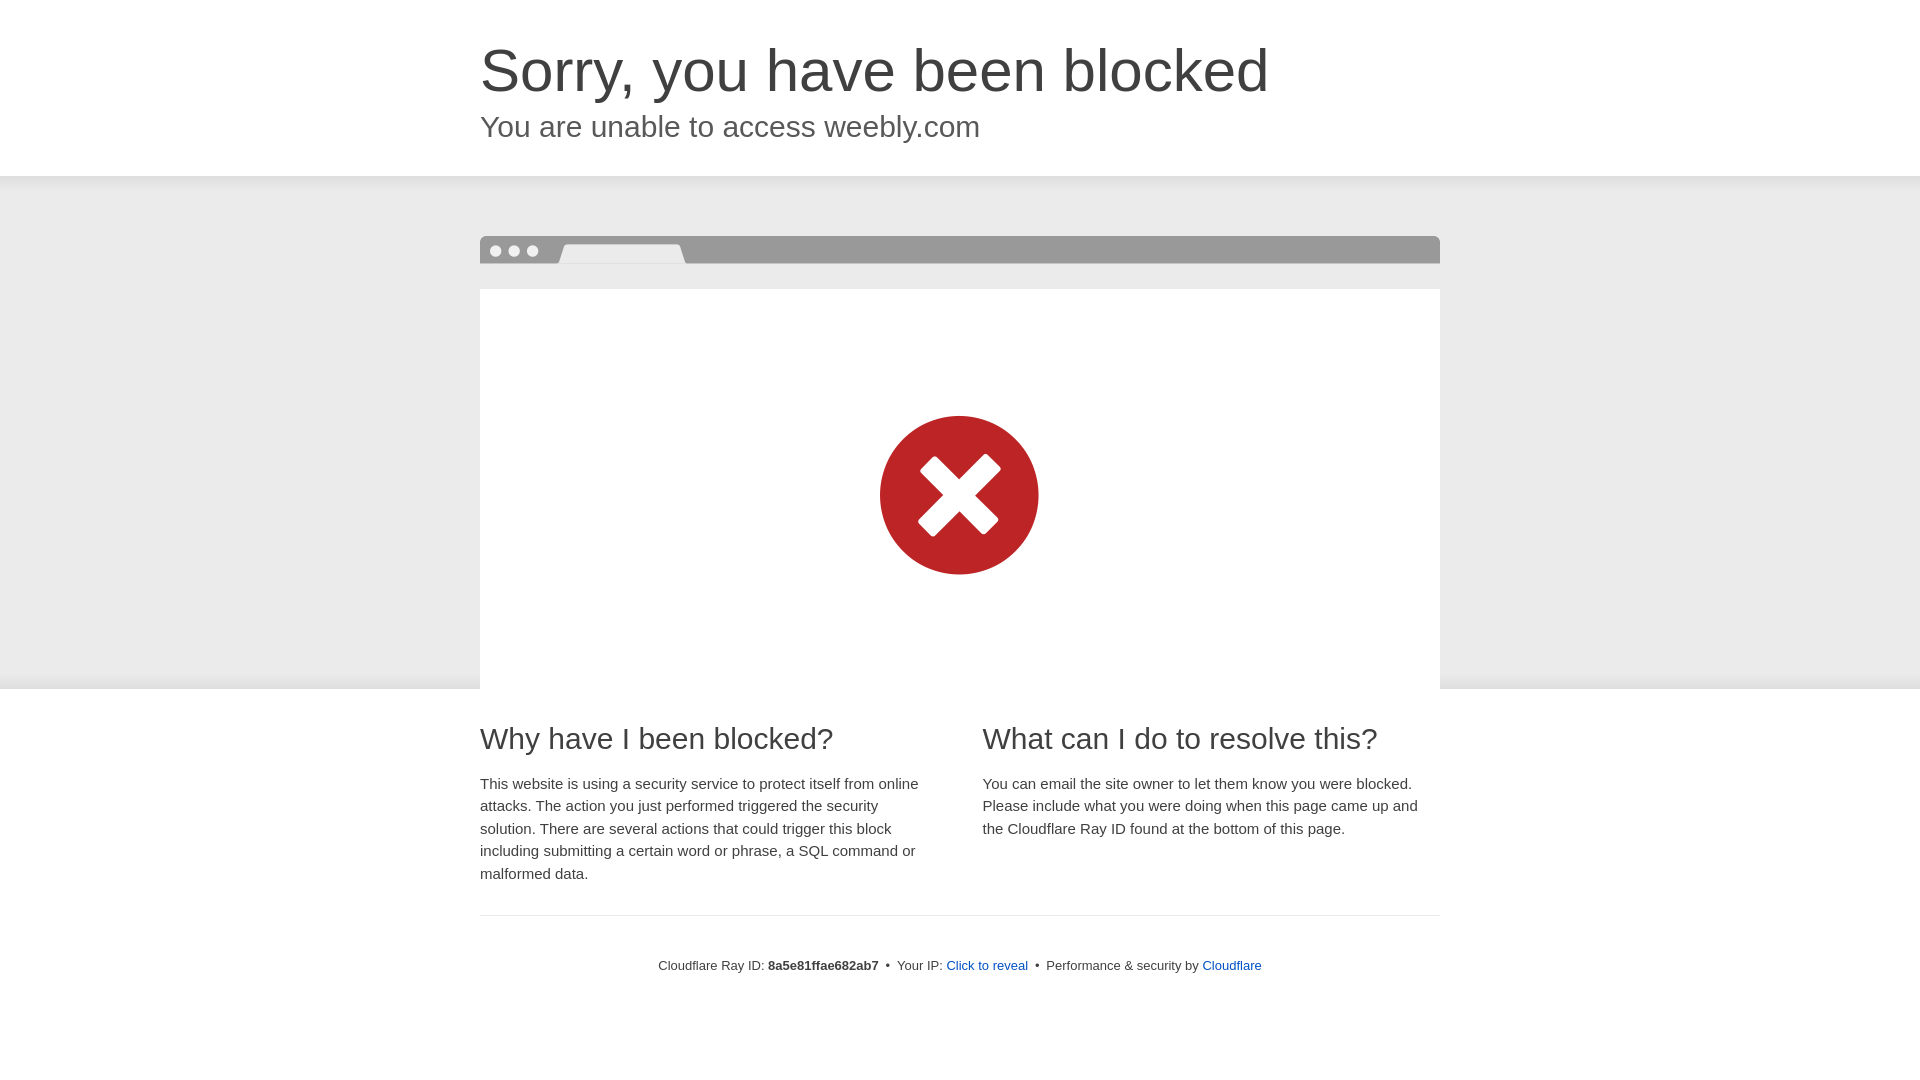 The image size is (1920, 1080). What do you see at coordinates (986, 966) in the screenshot?
I see `Click to reveal` at bounding box center [986, 966].